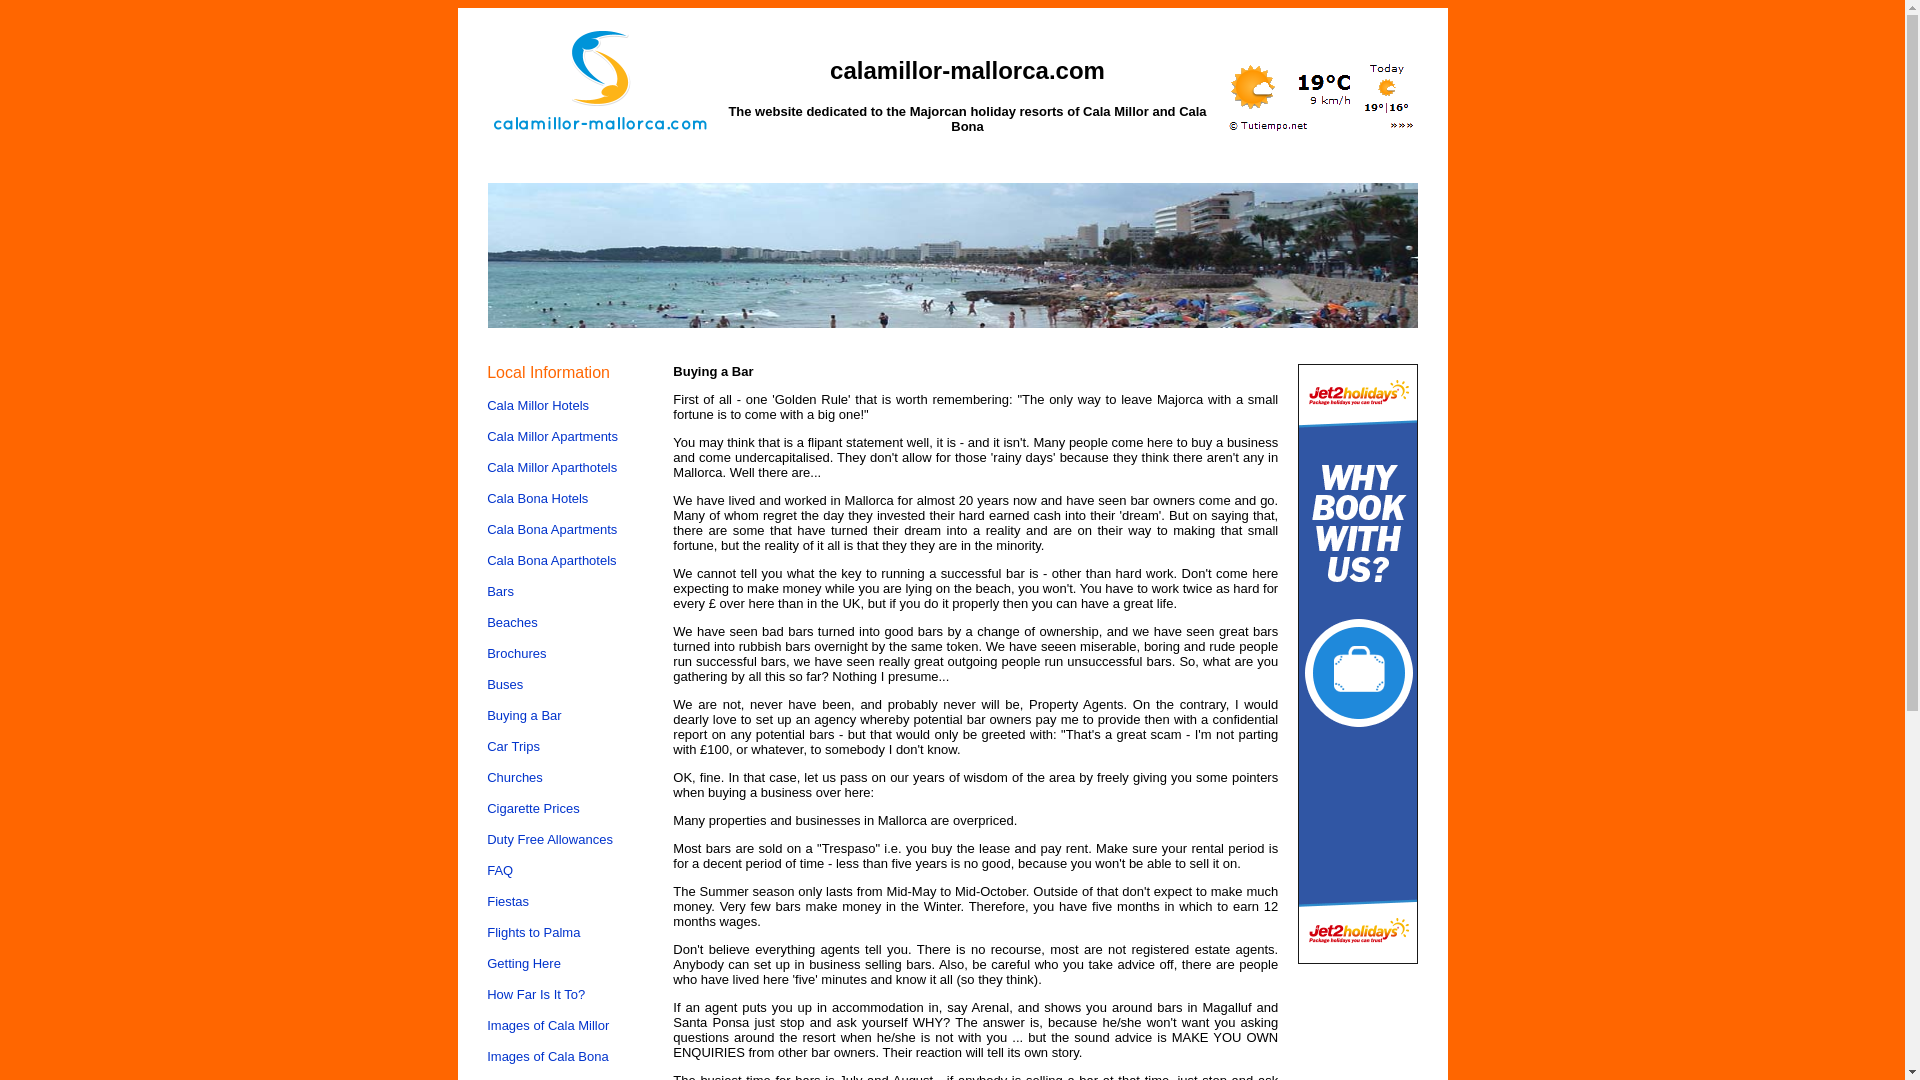  Describe the element at coordinates (512, 622) in the screenshot. I see `Cala Millor Beaches` at that location.